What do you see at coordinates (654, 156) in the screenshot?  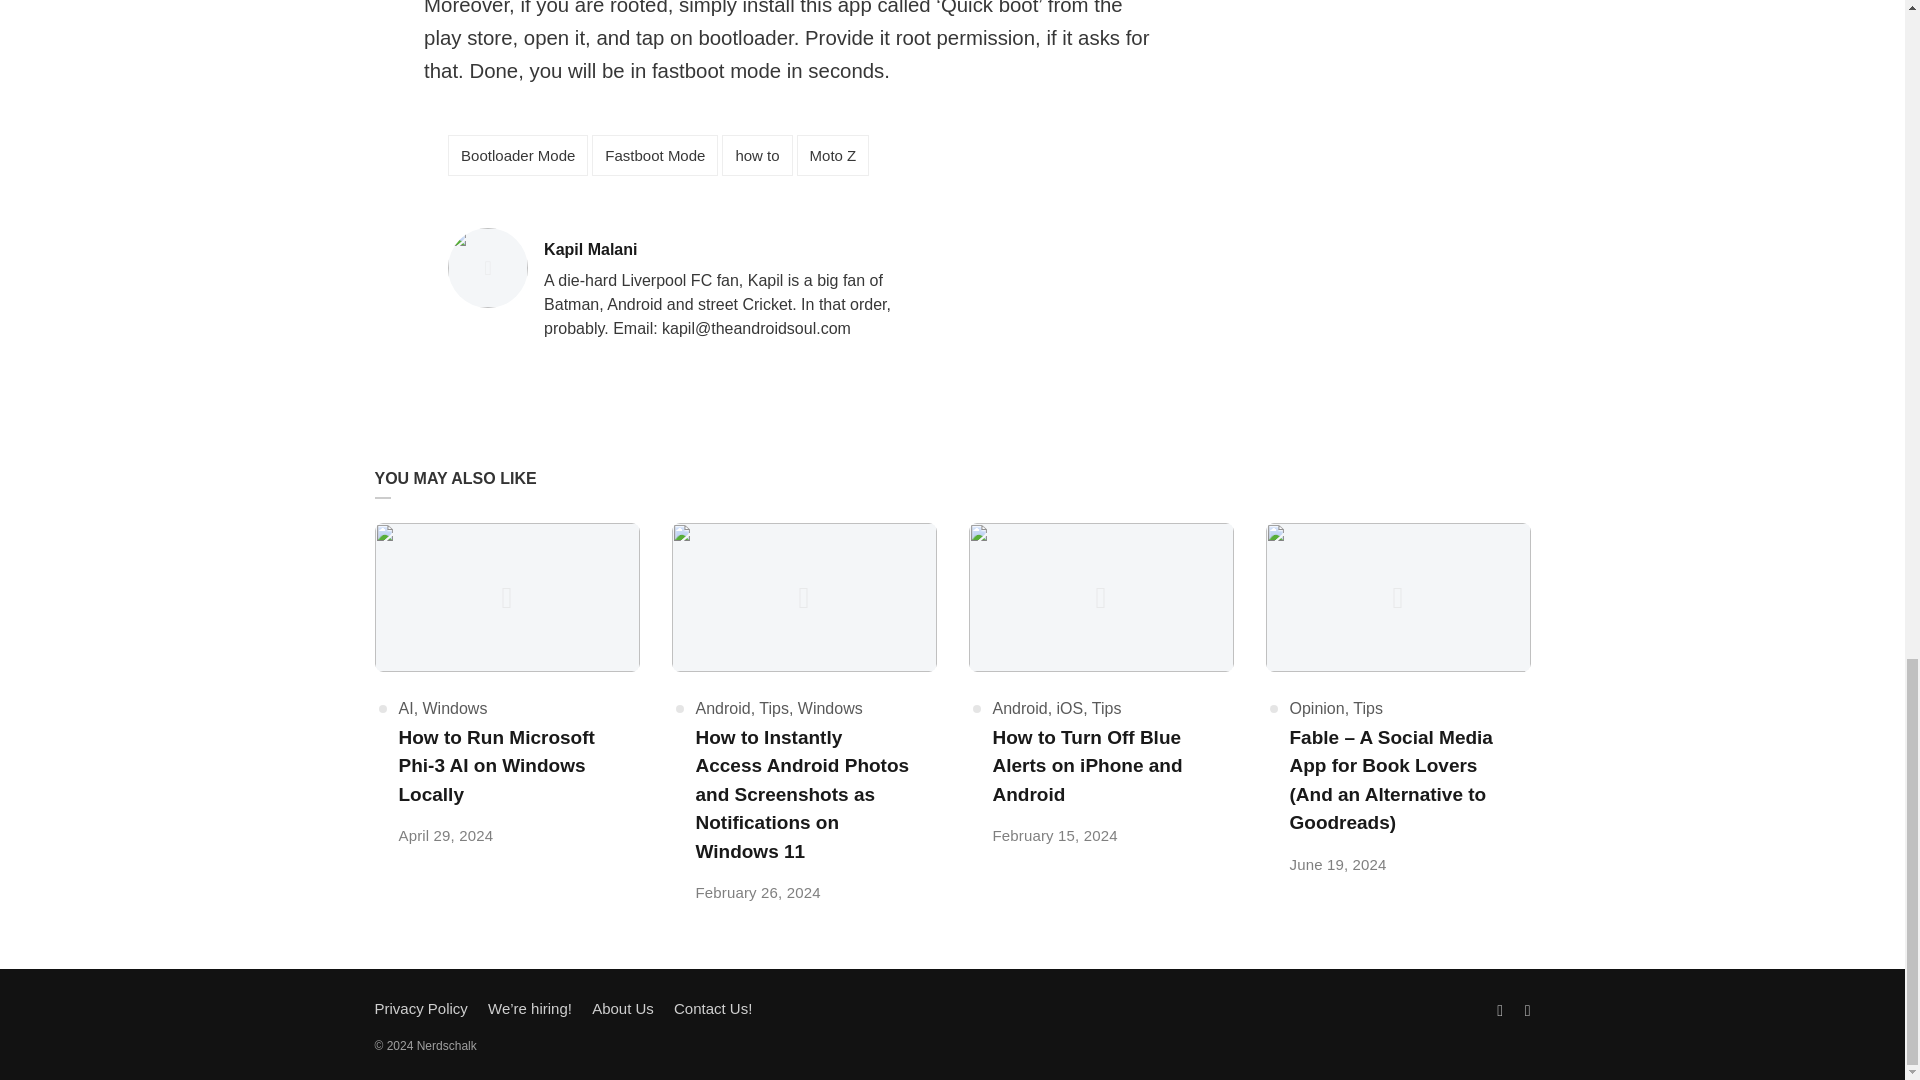 I see `Tips` at bounding box center [654, 156].